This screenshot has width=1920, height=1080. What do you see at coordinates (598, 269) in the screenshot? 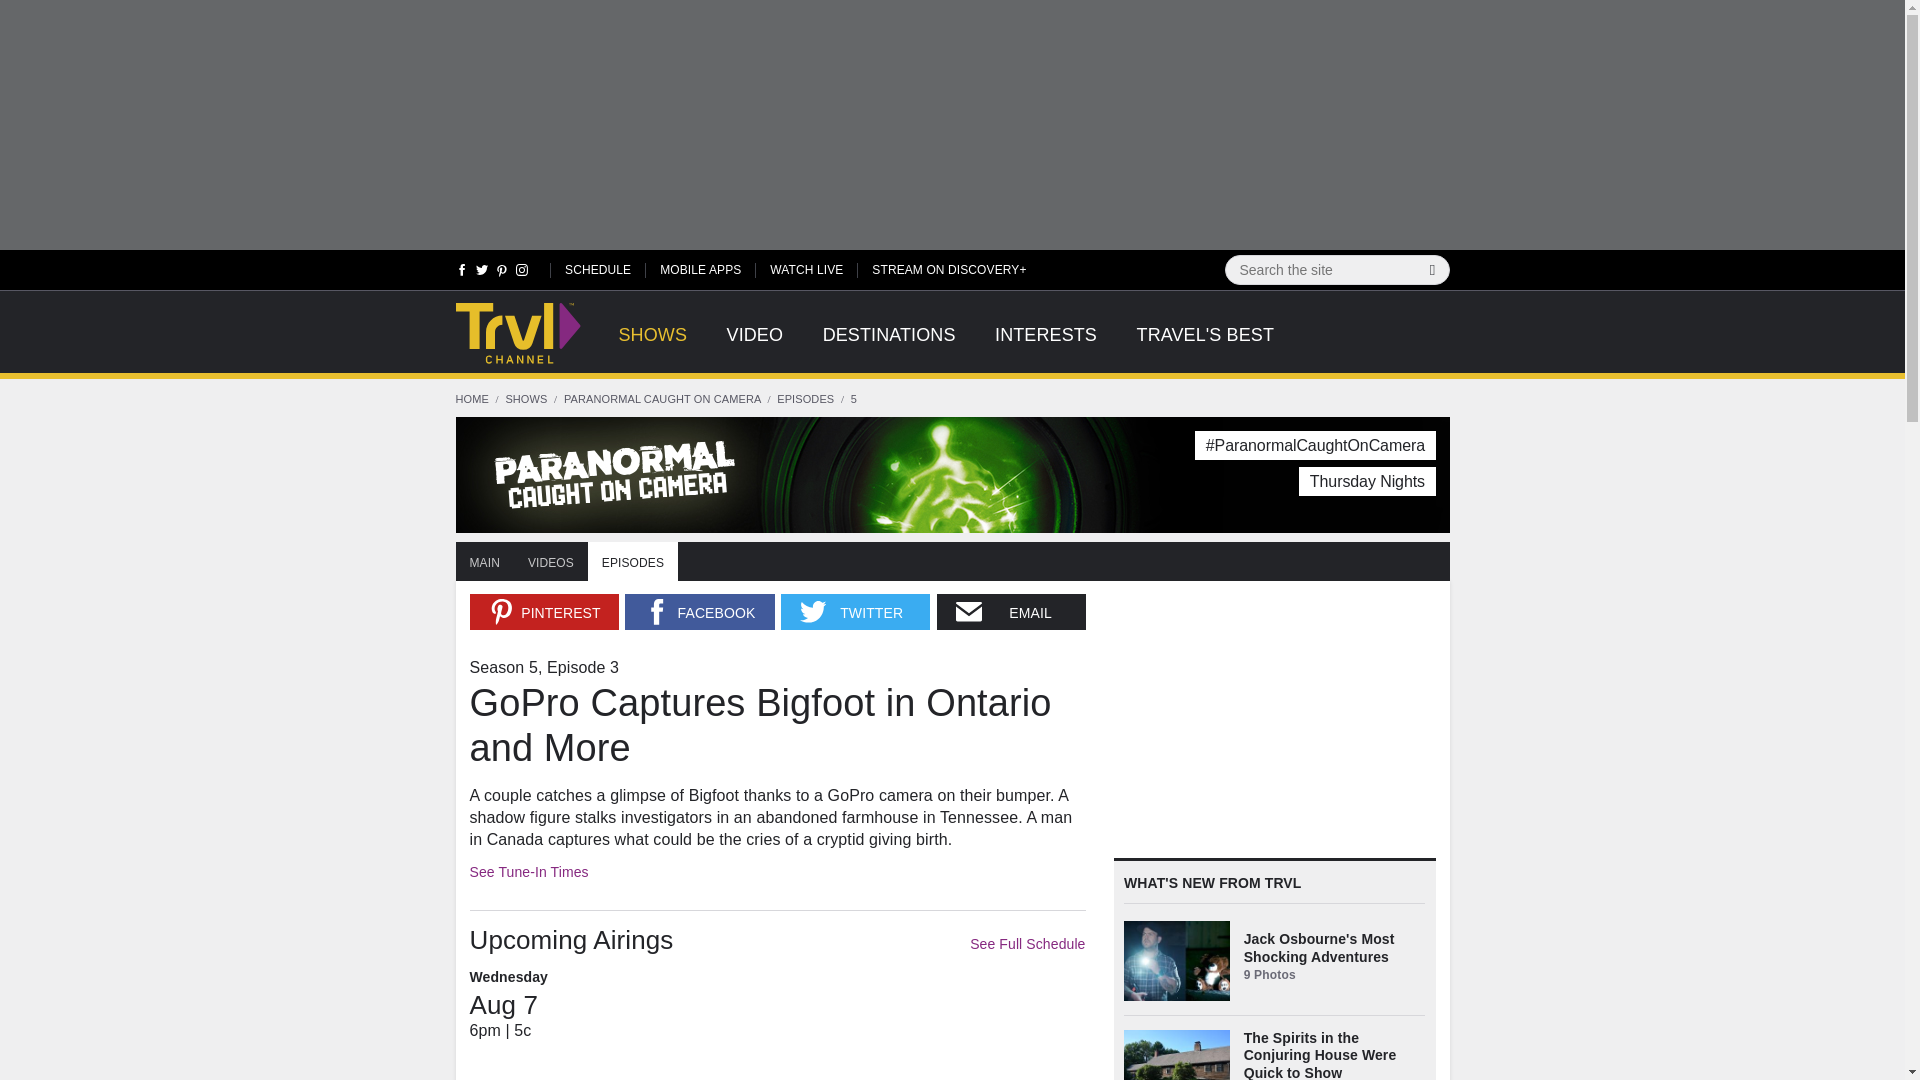
I see `SCHEDULE` at bounding box center [598, 269].